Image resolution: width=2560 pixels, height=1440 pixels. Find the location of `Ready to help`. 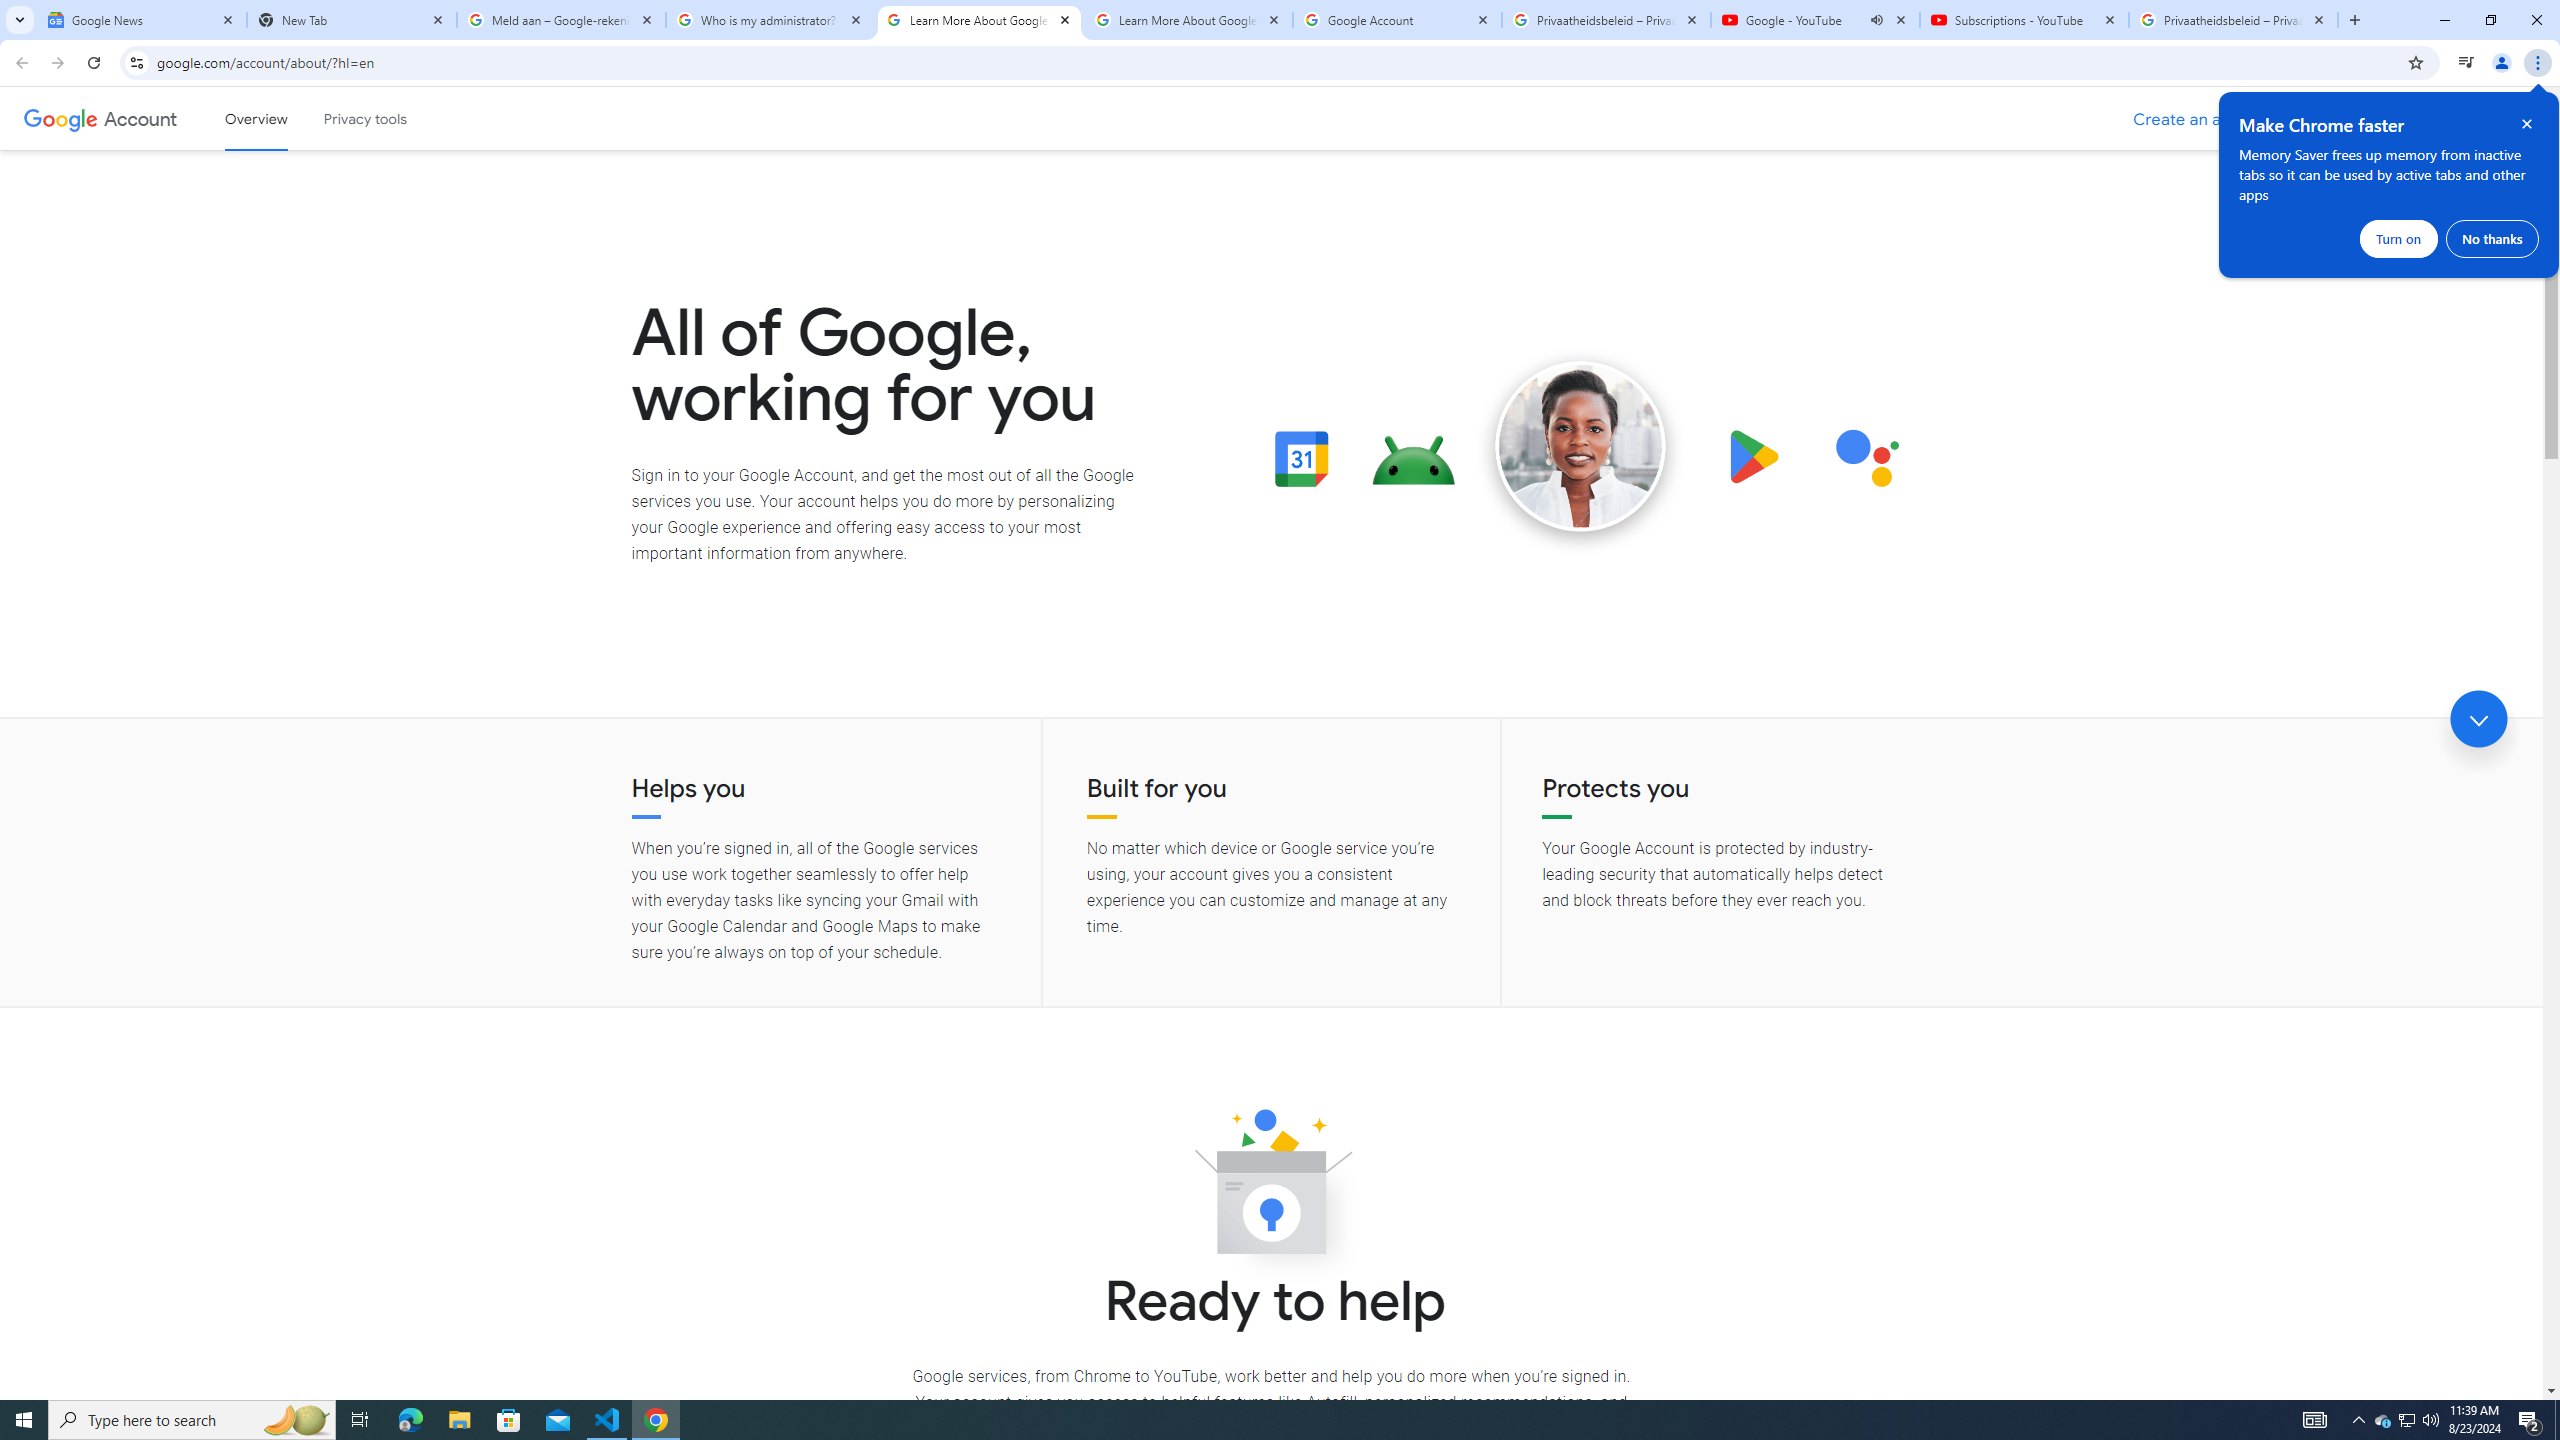

Ready to help is located at coordinates (1271, 1188).